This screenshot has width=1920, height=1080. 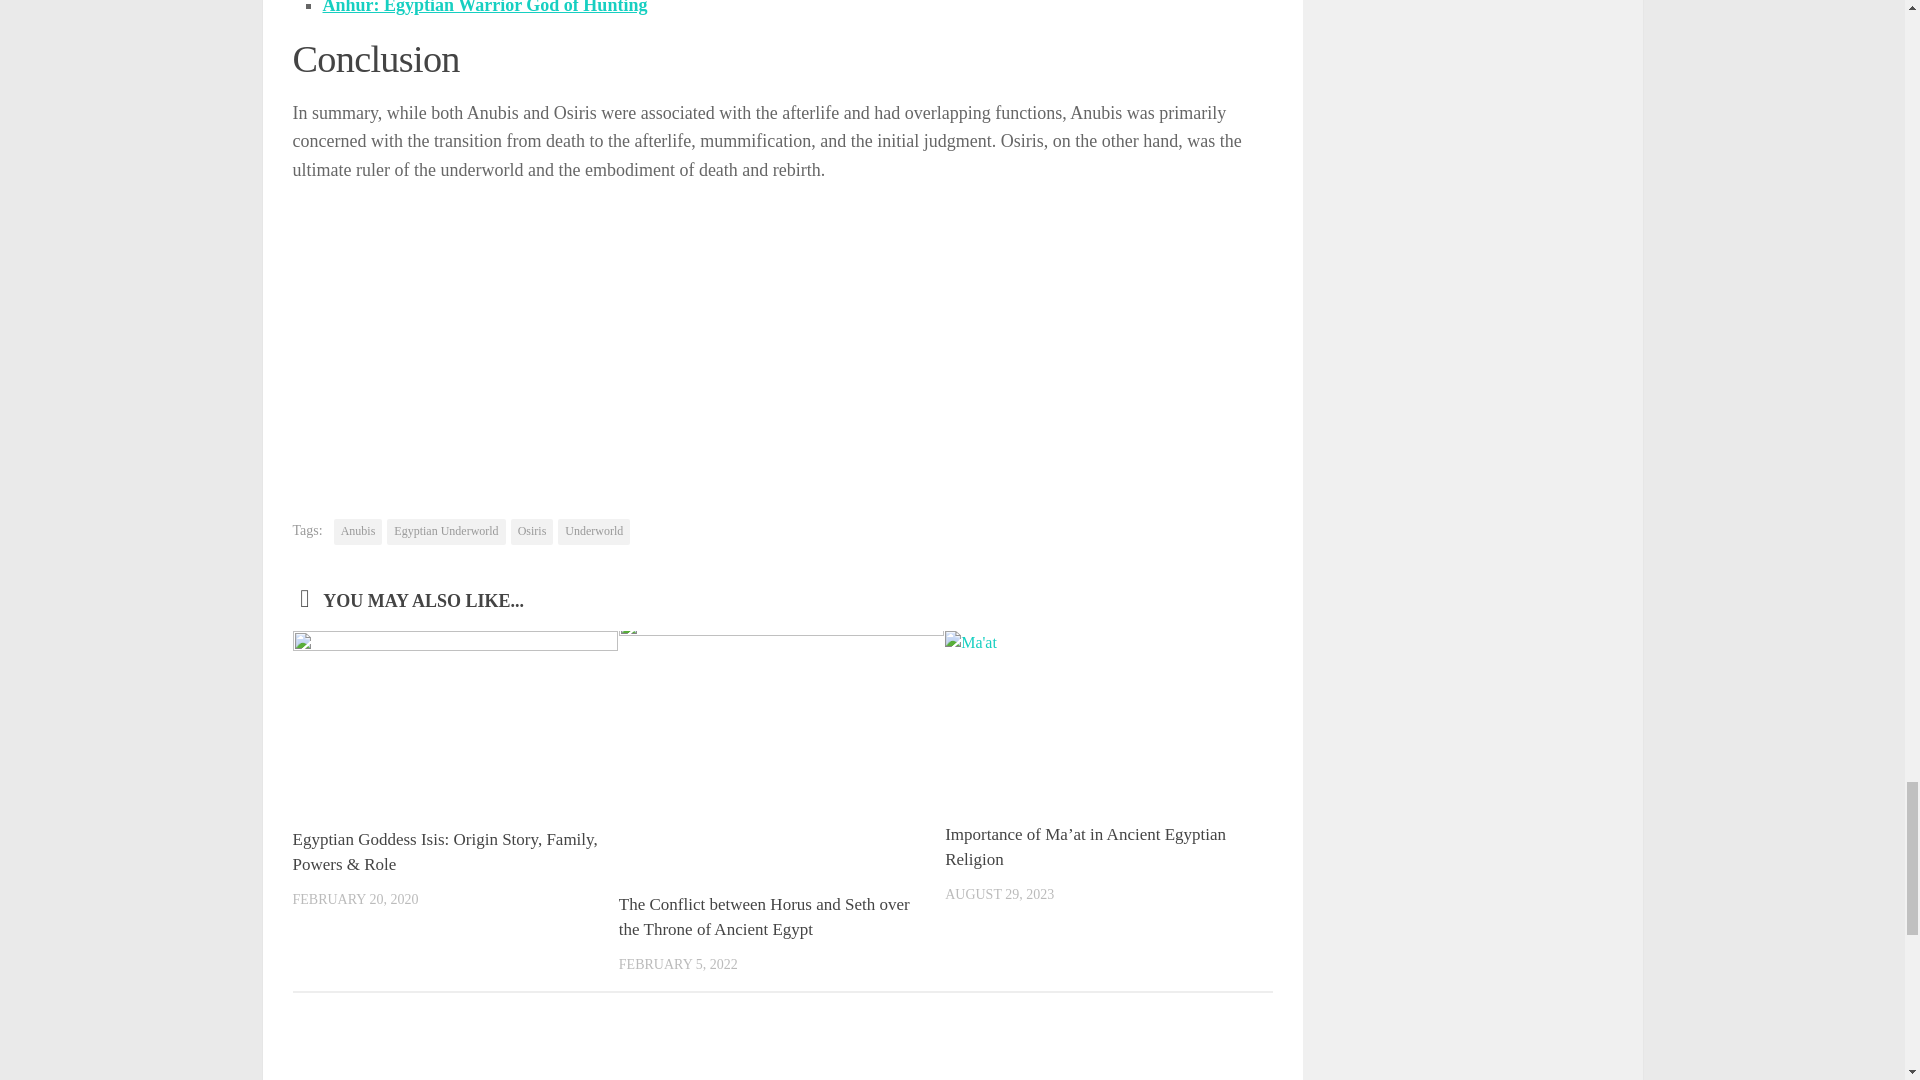 I want to click on Underworld, so click(x=594, y=532).